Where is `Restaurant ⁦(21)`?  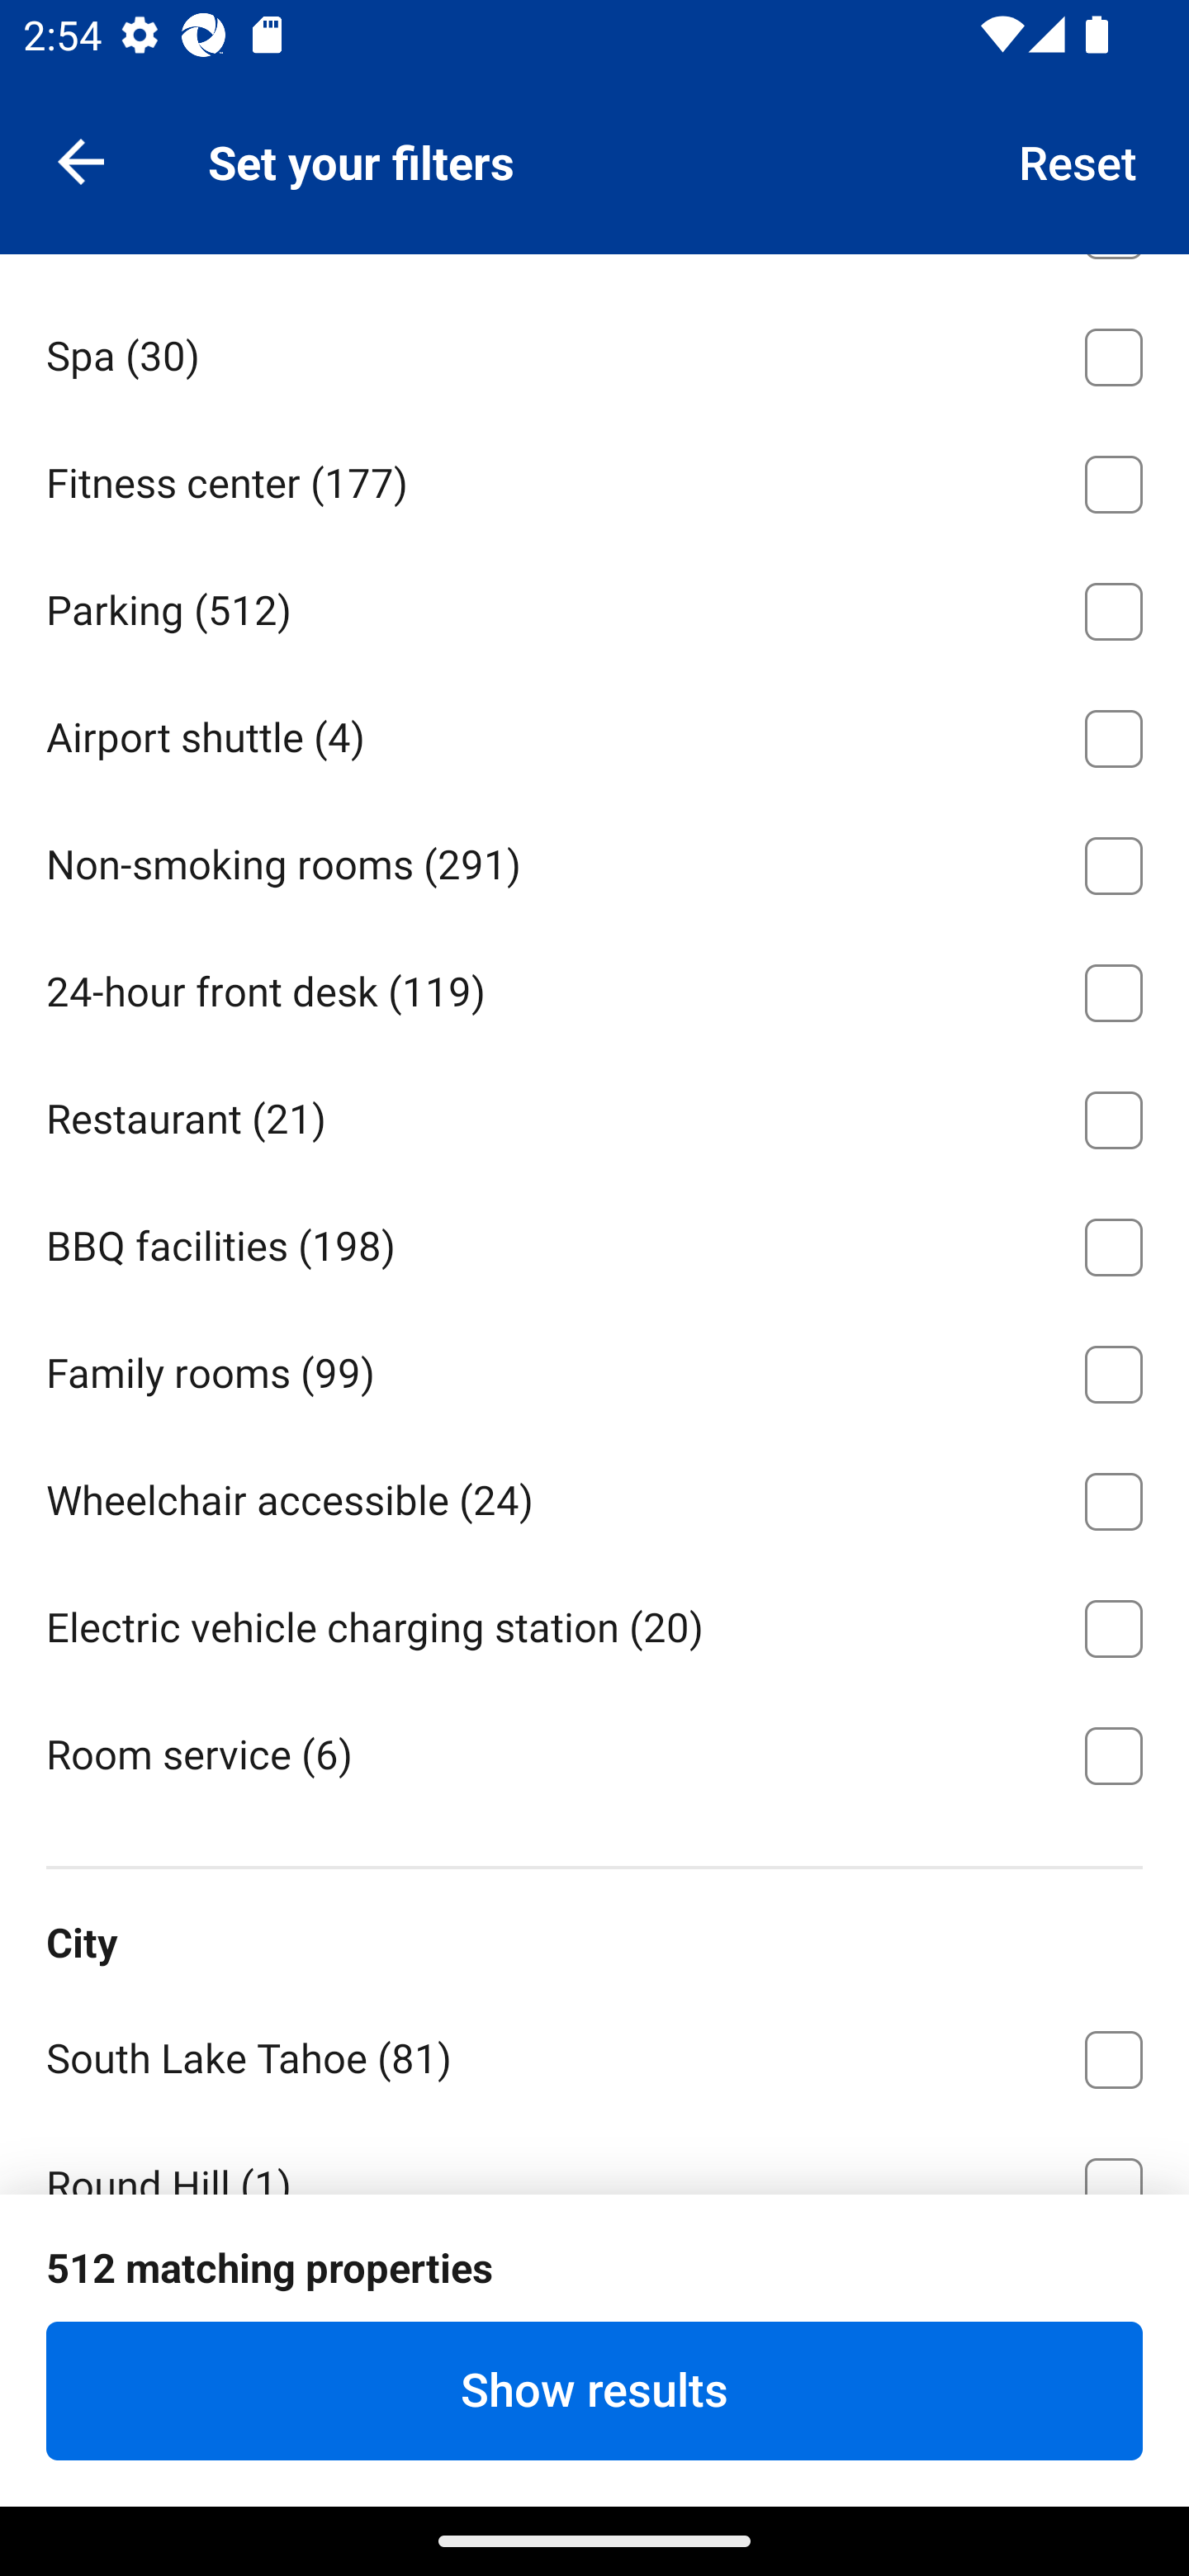
Restaurant ⁦(21) is located at coordinates (594, 1113).